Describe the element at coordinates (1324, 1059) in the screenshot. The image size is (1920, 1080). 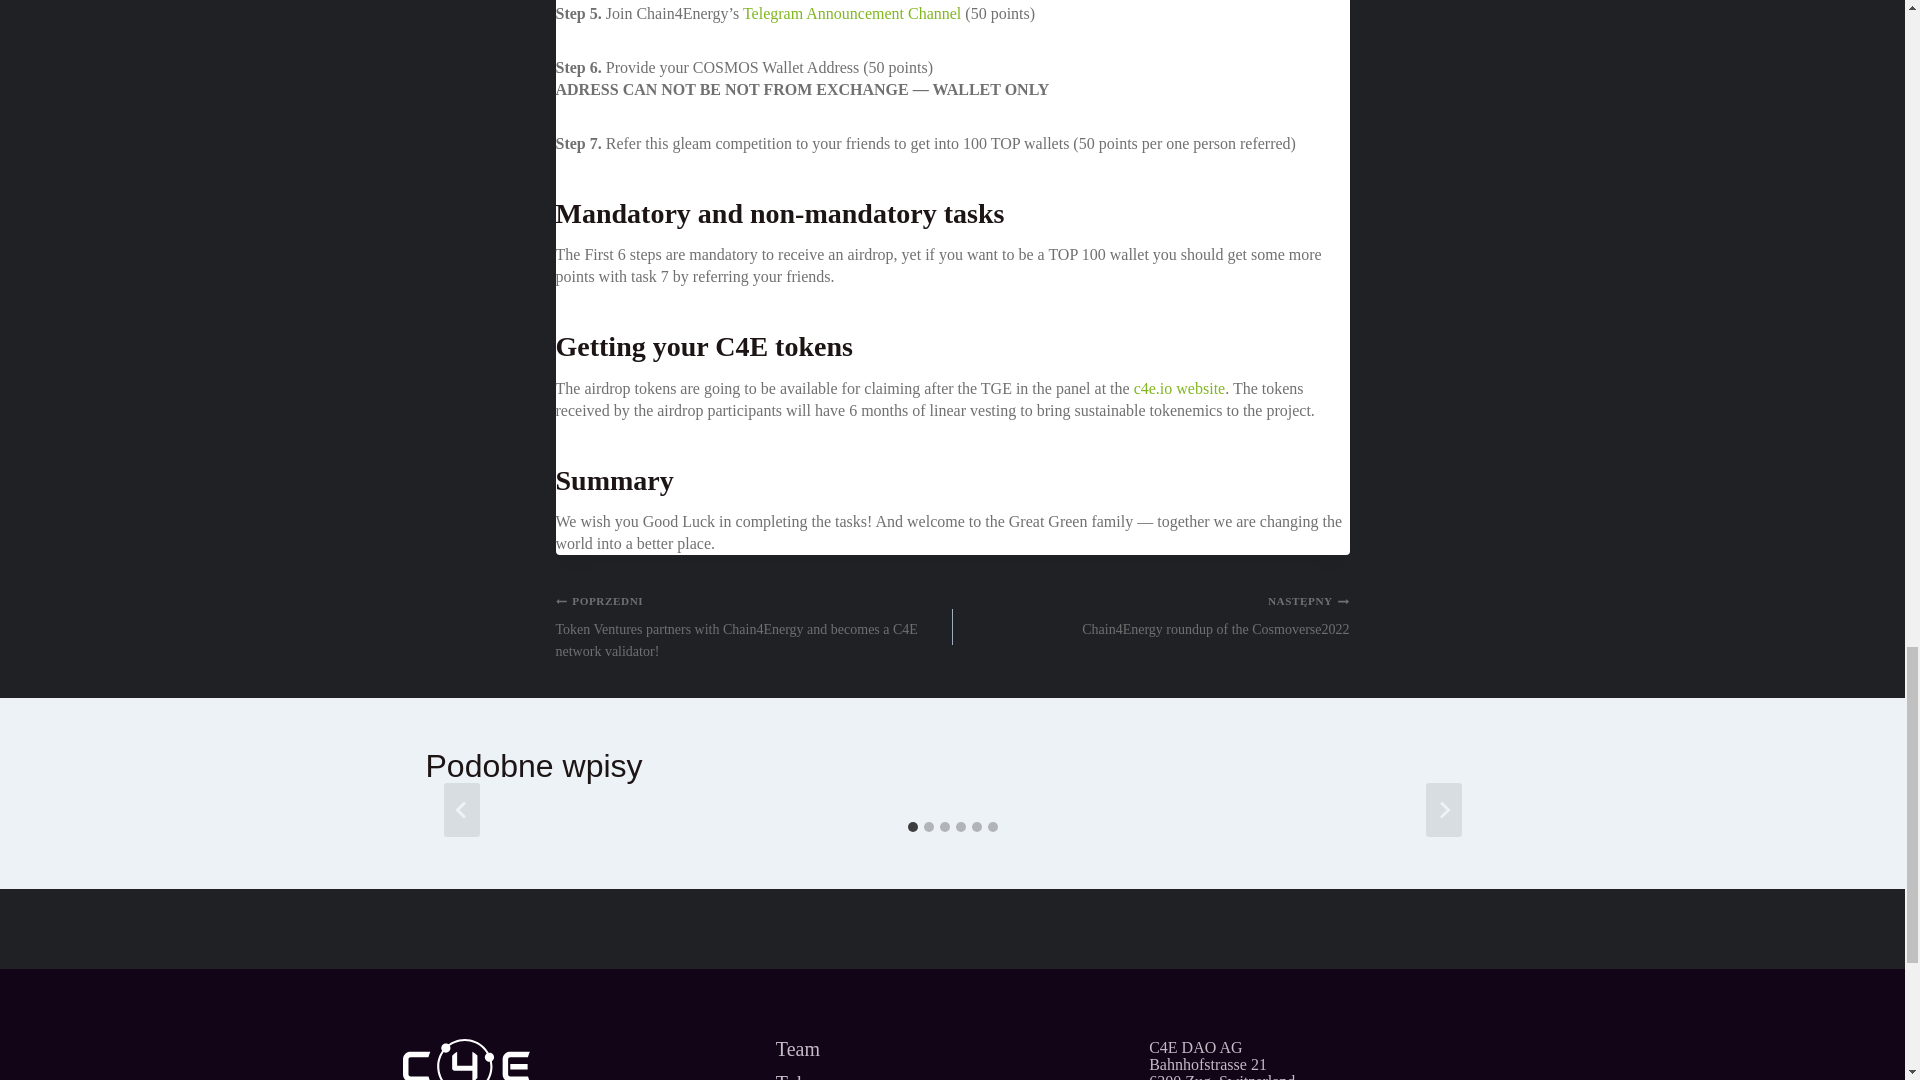
I see `c4e.io website` at that location.